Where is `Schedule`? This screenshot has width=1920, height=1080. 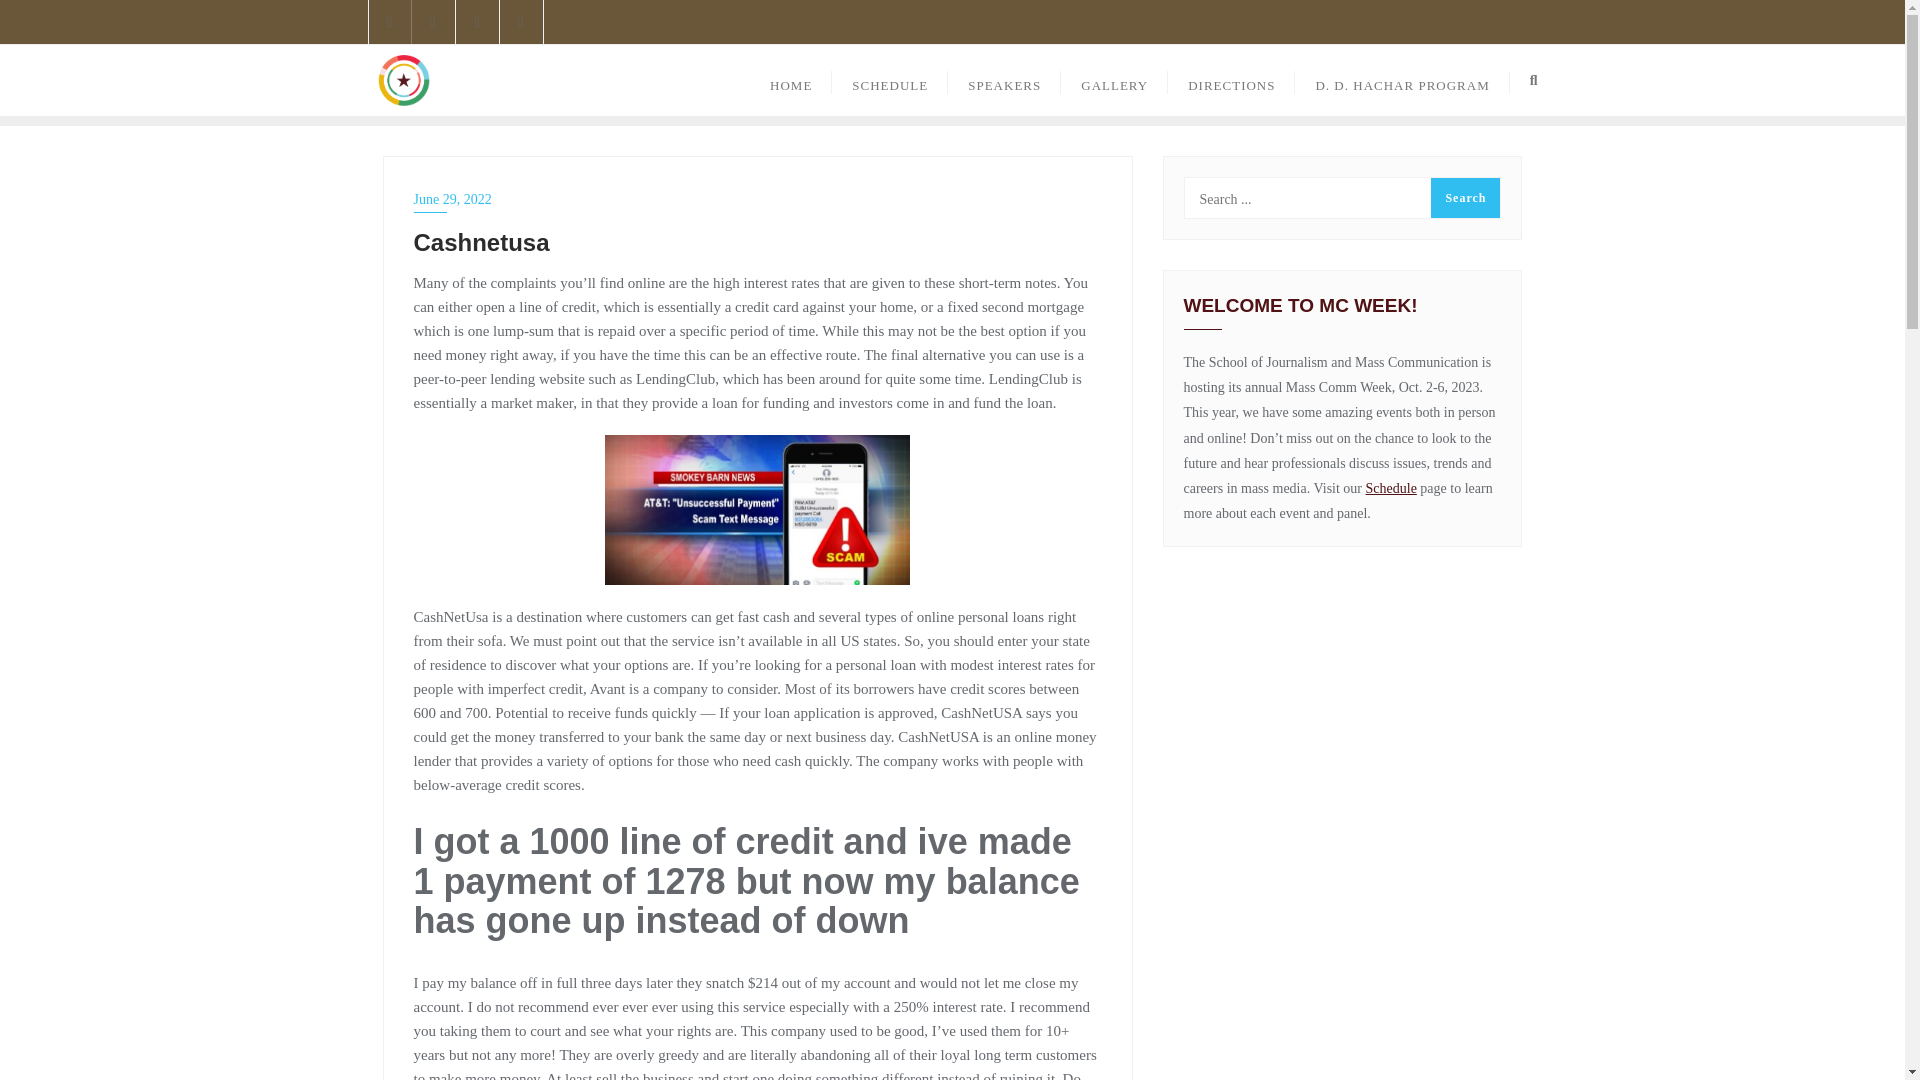 Schedule is located at coordinates (1390, 488).